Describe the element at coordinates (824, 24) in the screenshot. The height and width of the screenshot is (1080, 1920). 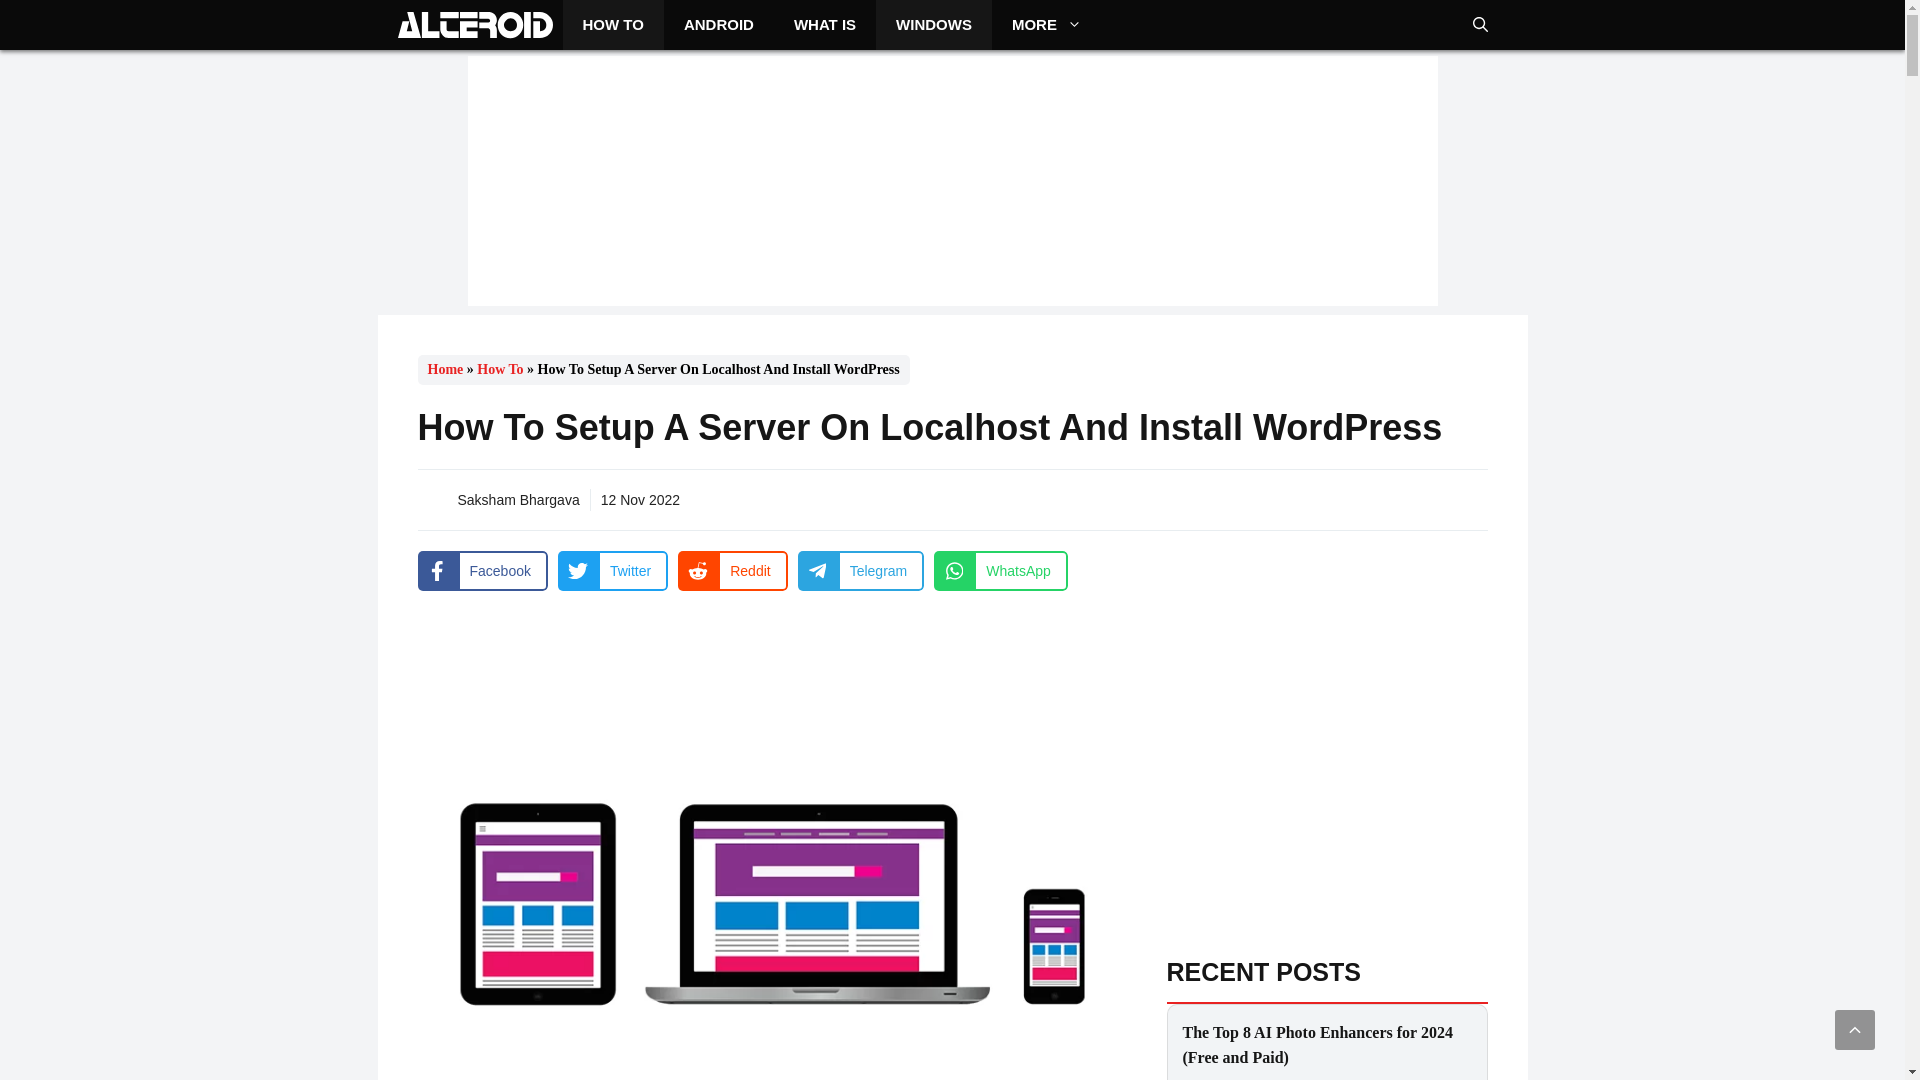
I see `WHAT IS` at that location.